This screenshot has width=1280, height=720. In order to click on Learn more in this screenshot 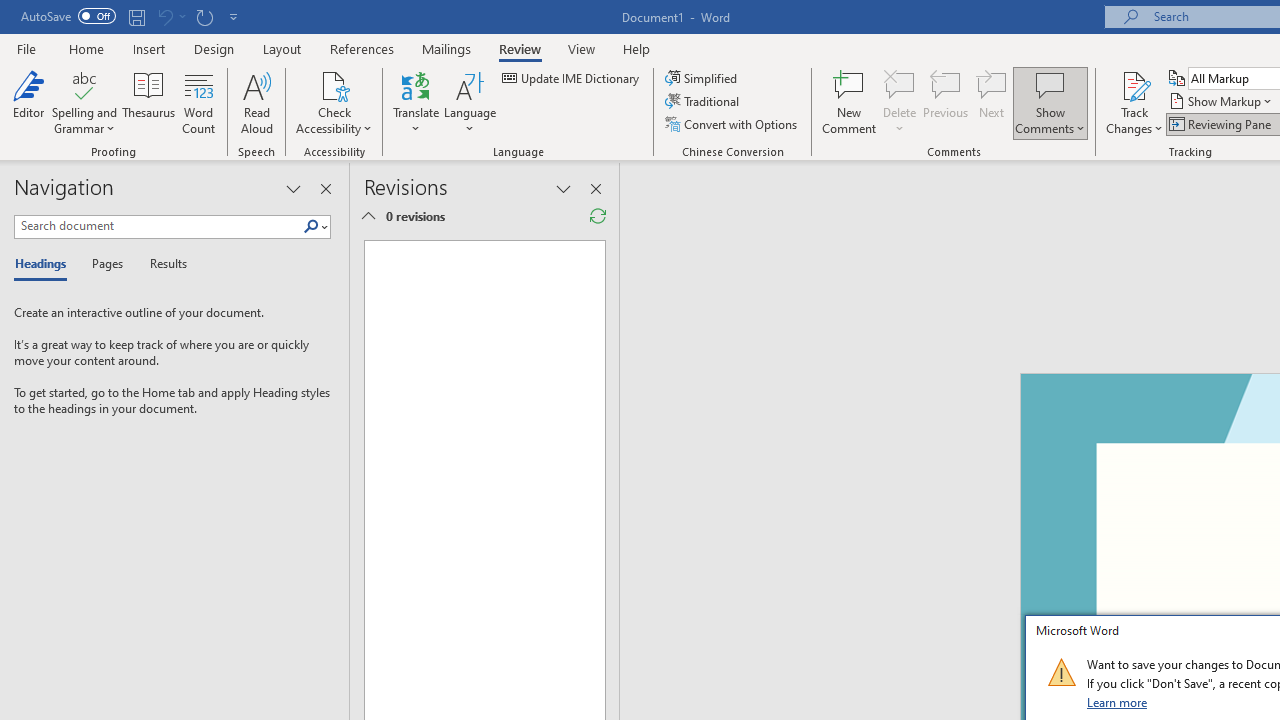, I will do `click(1118, 702)`.